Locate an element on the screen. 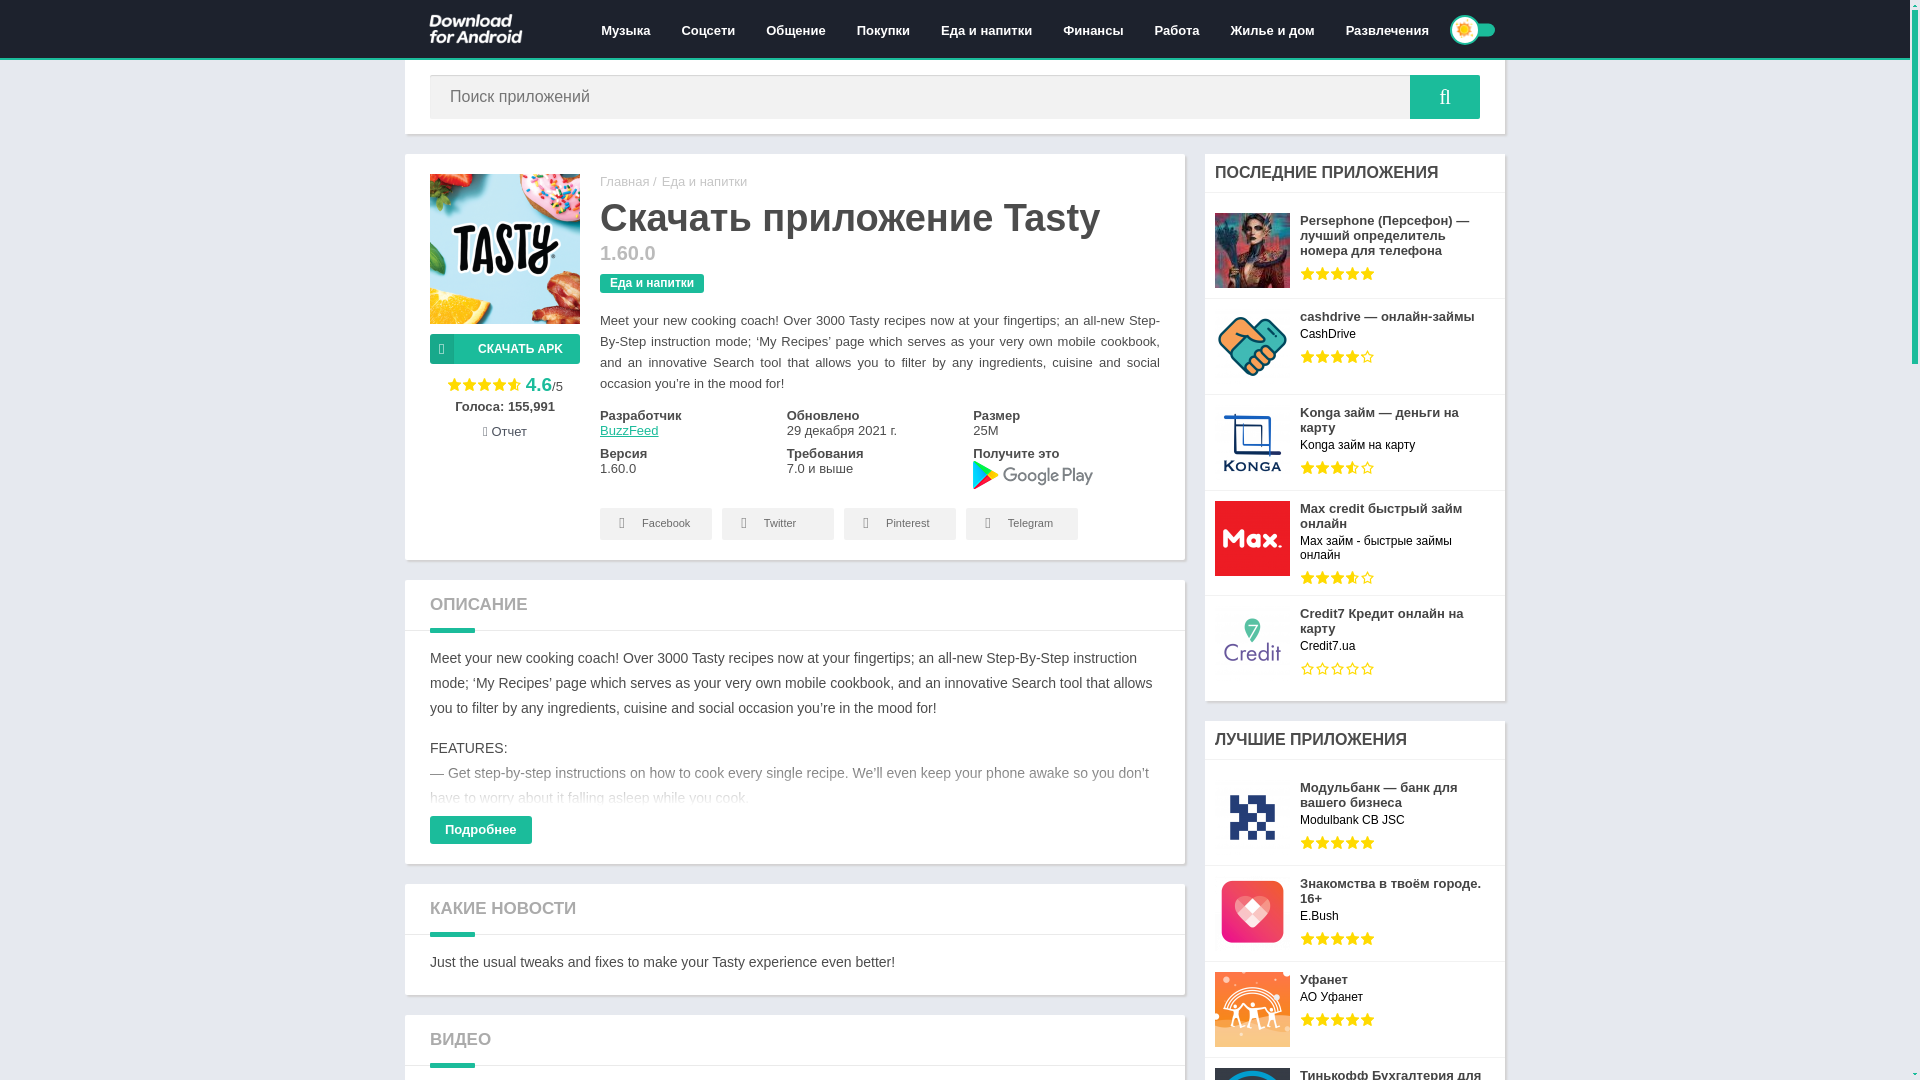 The image size is (1920, 1080). Telegram is located at coordinates (1021, 524).